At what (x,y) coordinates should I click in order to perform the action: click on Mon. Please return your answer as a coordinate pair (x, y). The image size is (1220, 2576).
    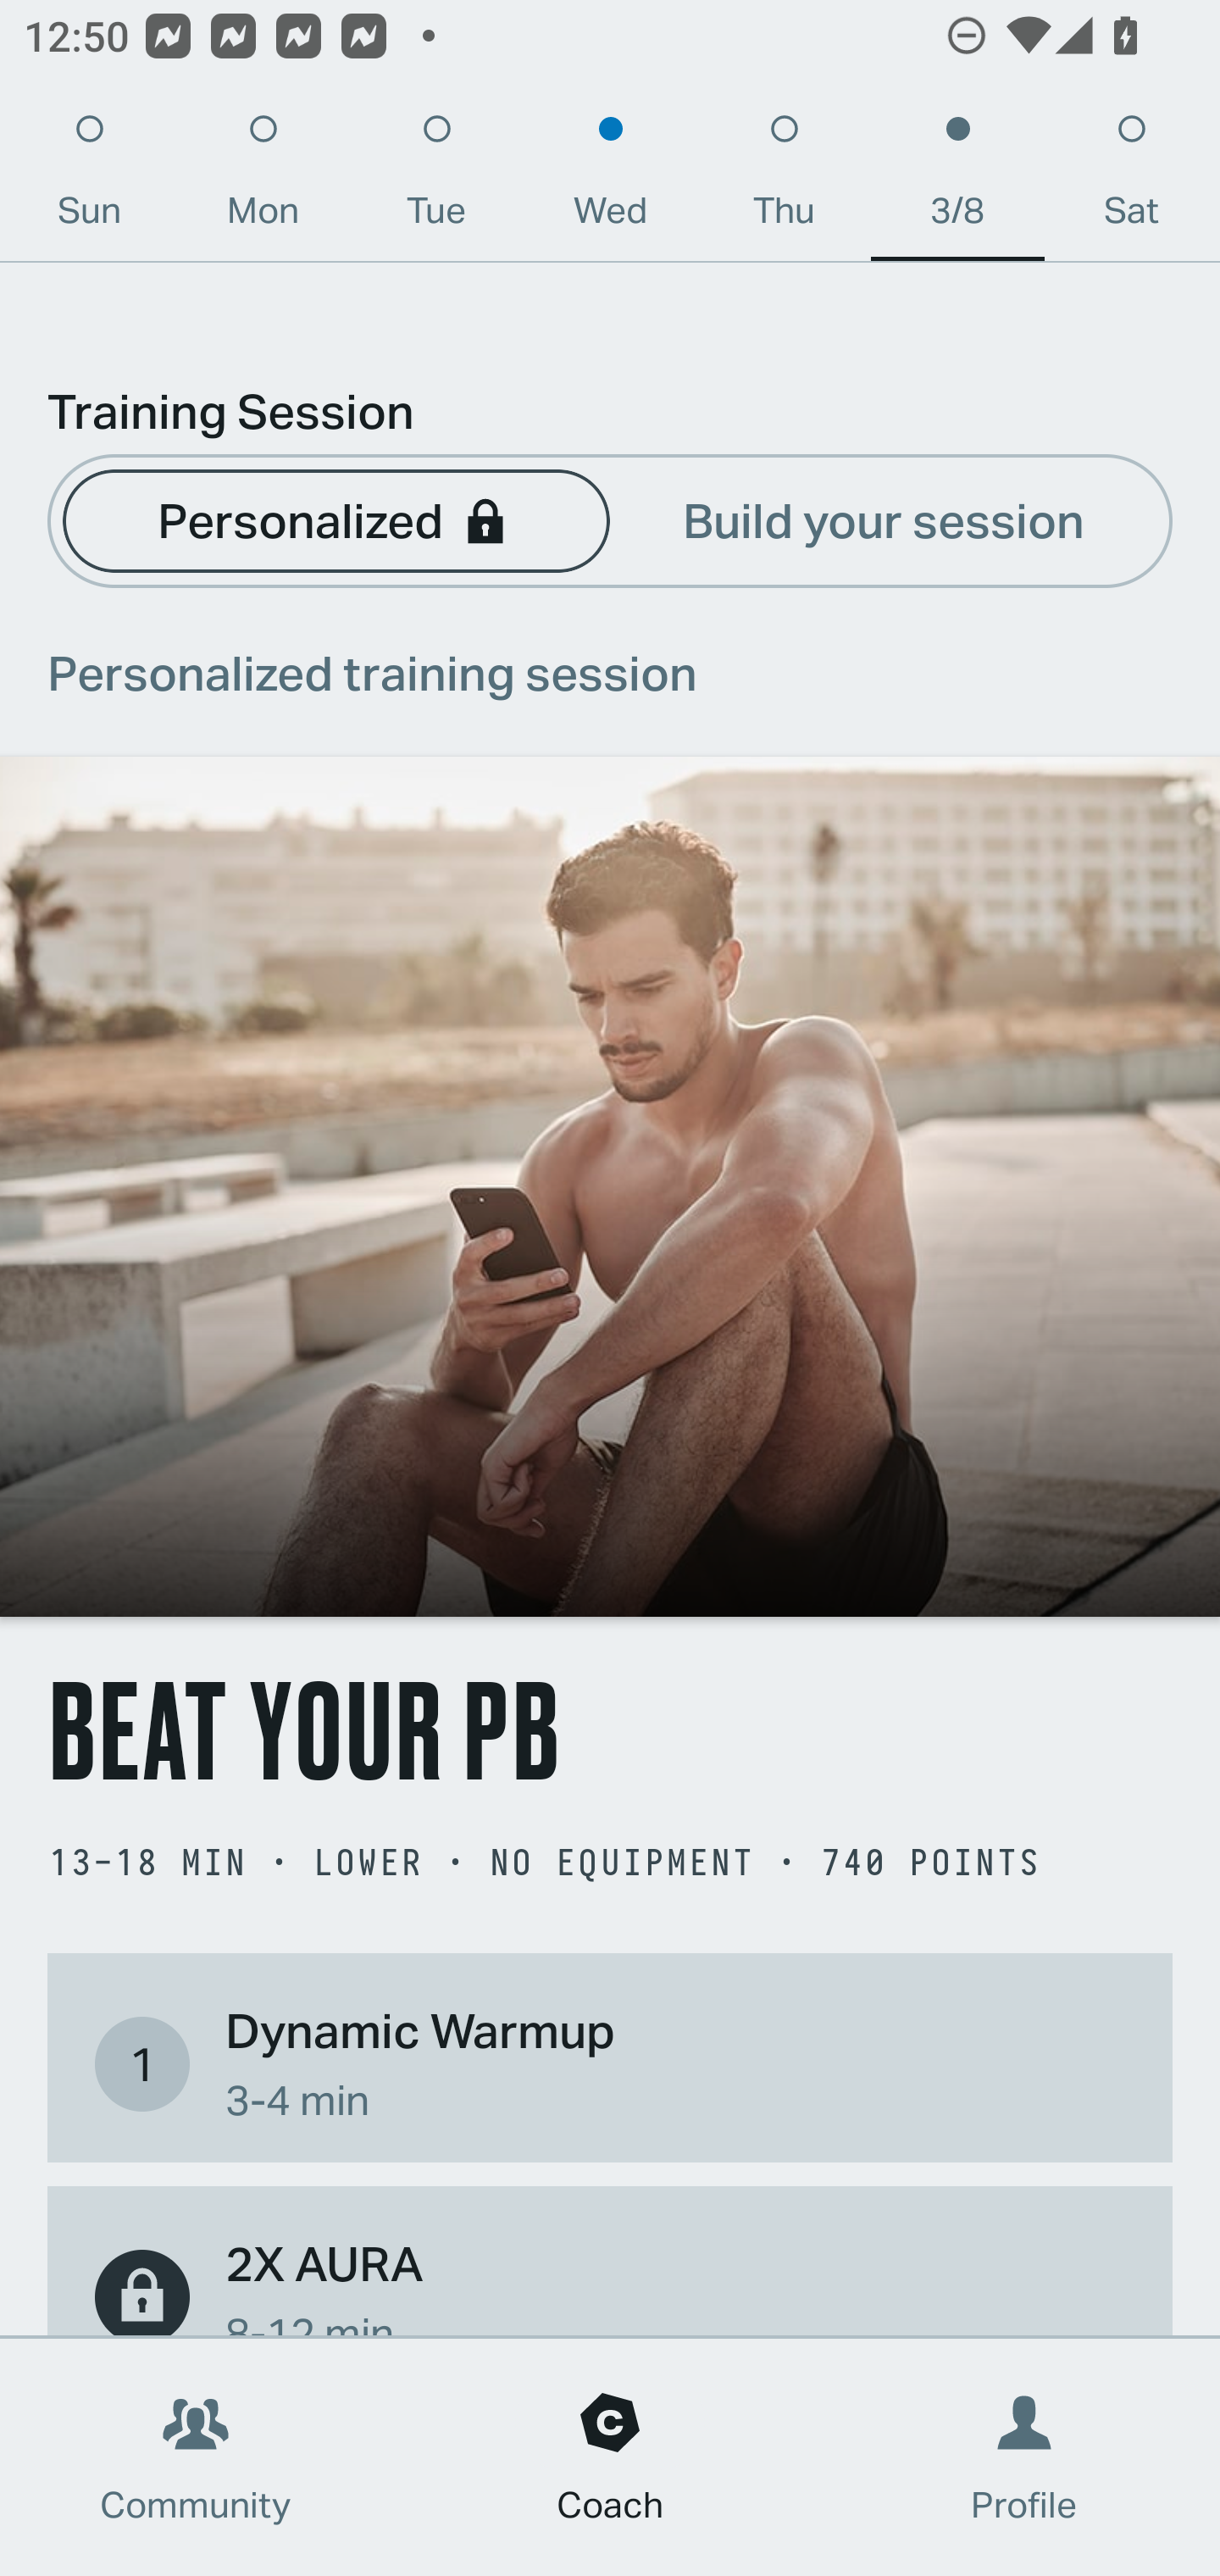
    Looking at the image, I should click on (263, 178).